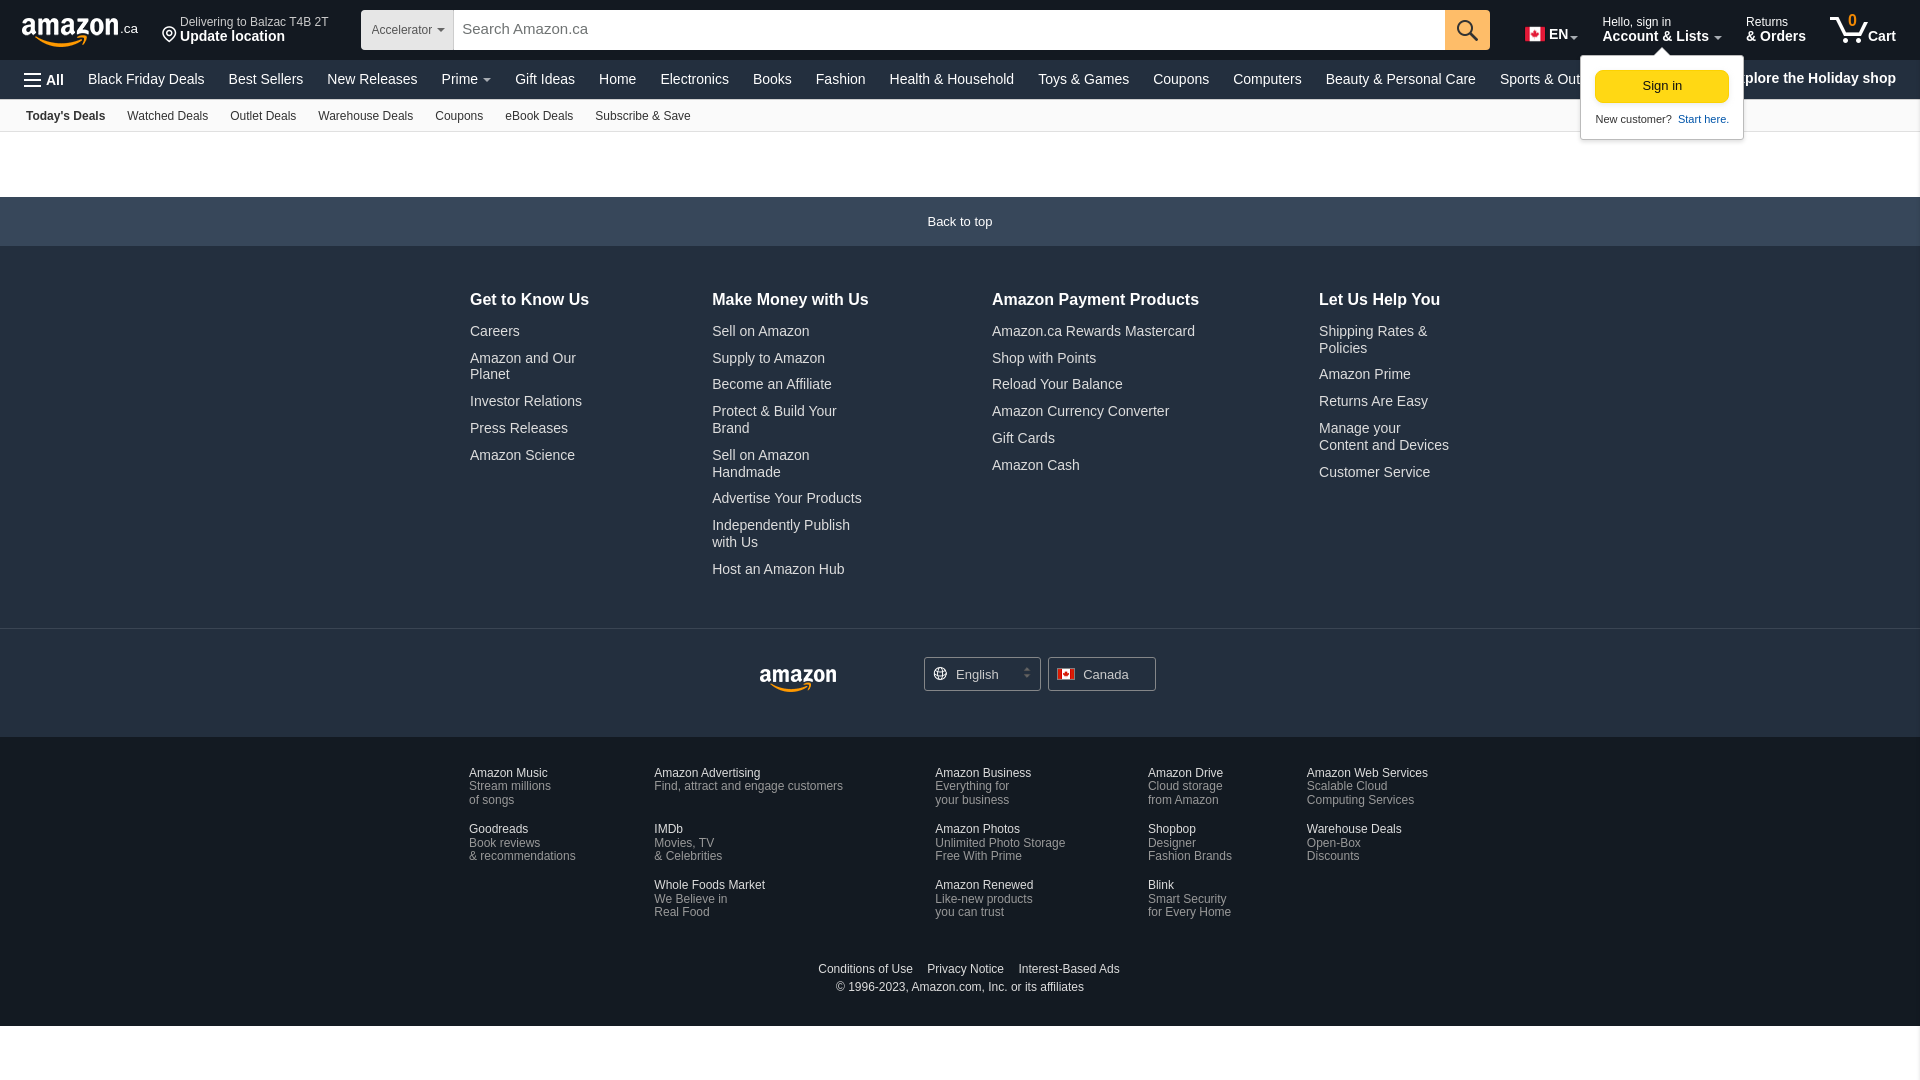 Image resolution: width=1920 pixels, height=1080 pixels. What do you see at coordinates (774, 420) in the screenshot?
I see `Protect & Build Your Brand` at bounding box center [774, 420].